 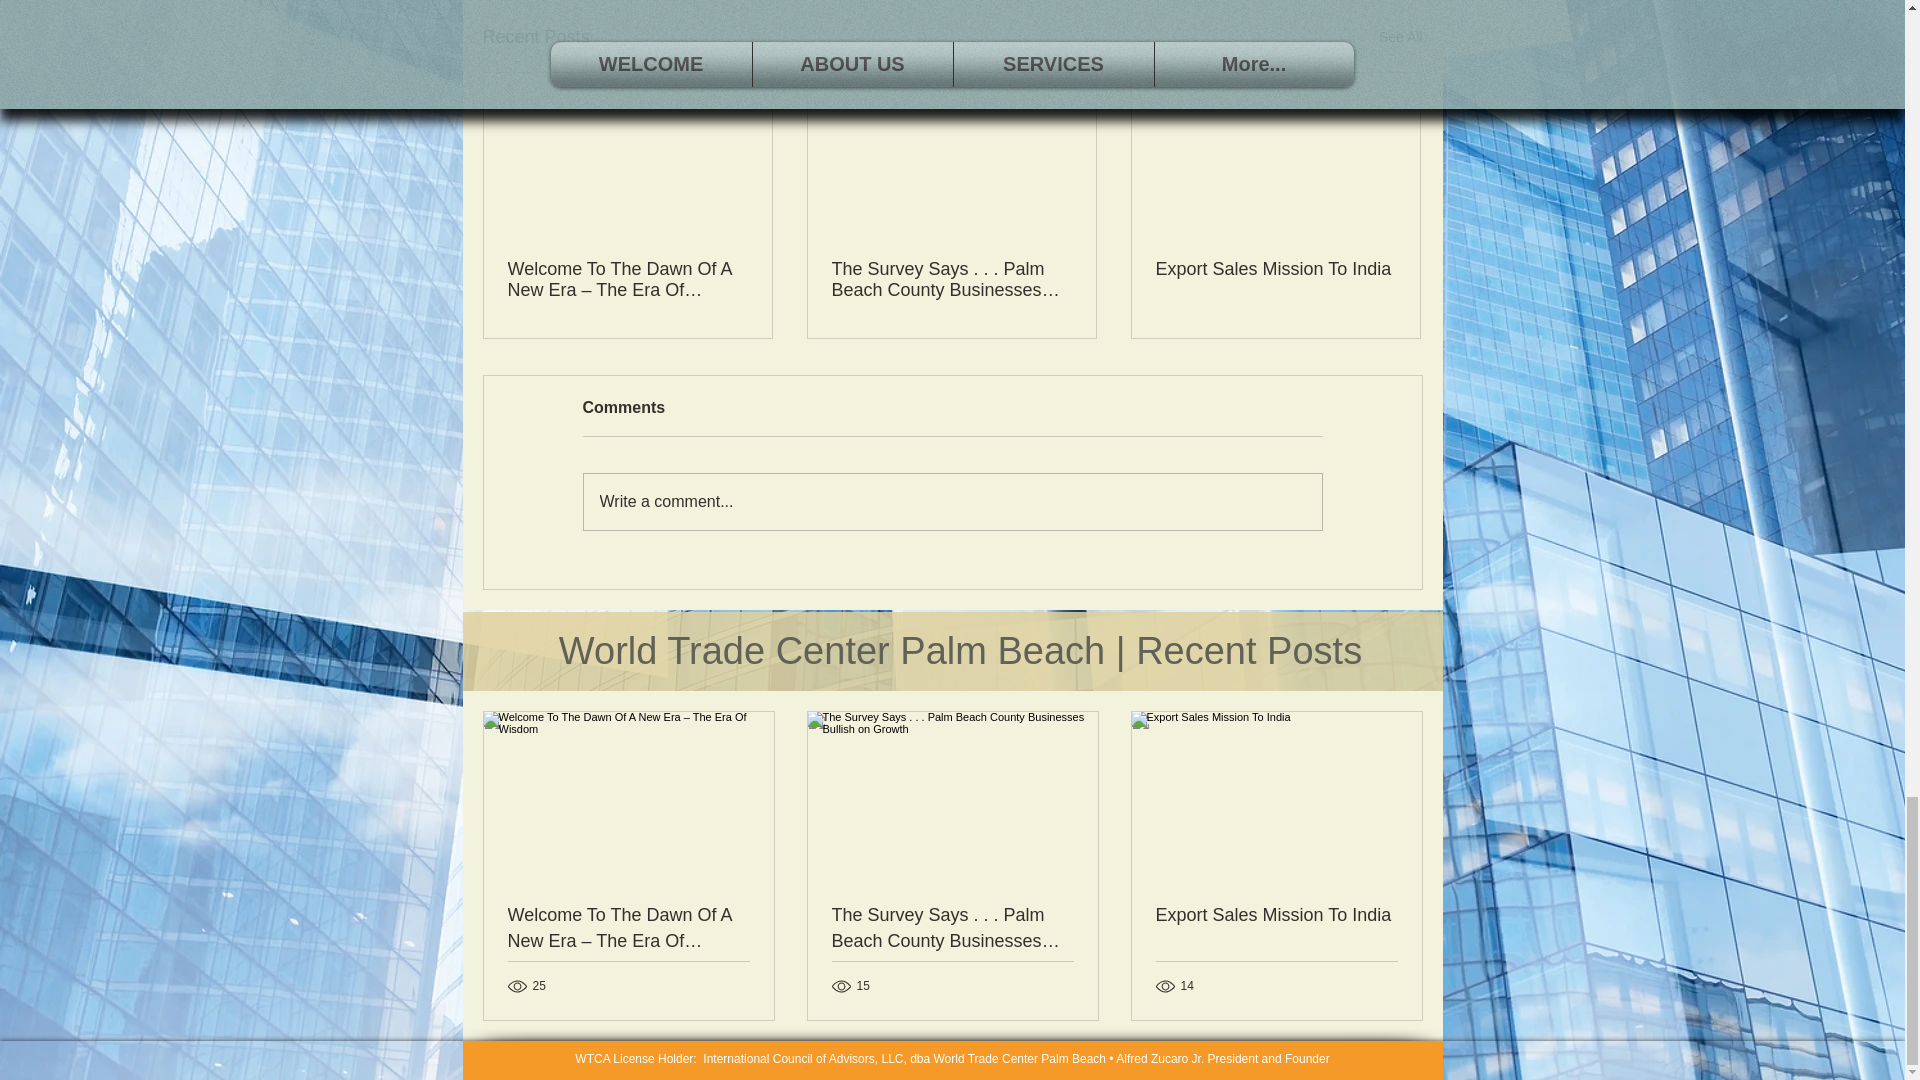 What do you see at coordinates (1276, 914) in the screenshot?
I see `Export Sales Mission To India` at bounding box center [1276, 914].